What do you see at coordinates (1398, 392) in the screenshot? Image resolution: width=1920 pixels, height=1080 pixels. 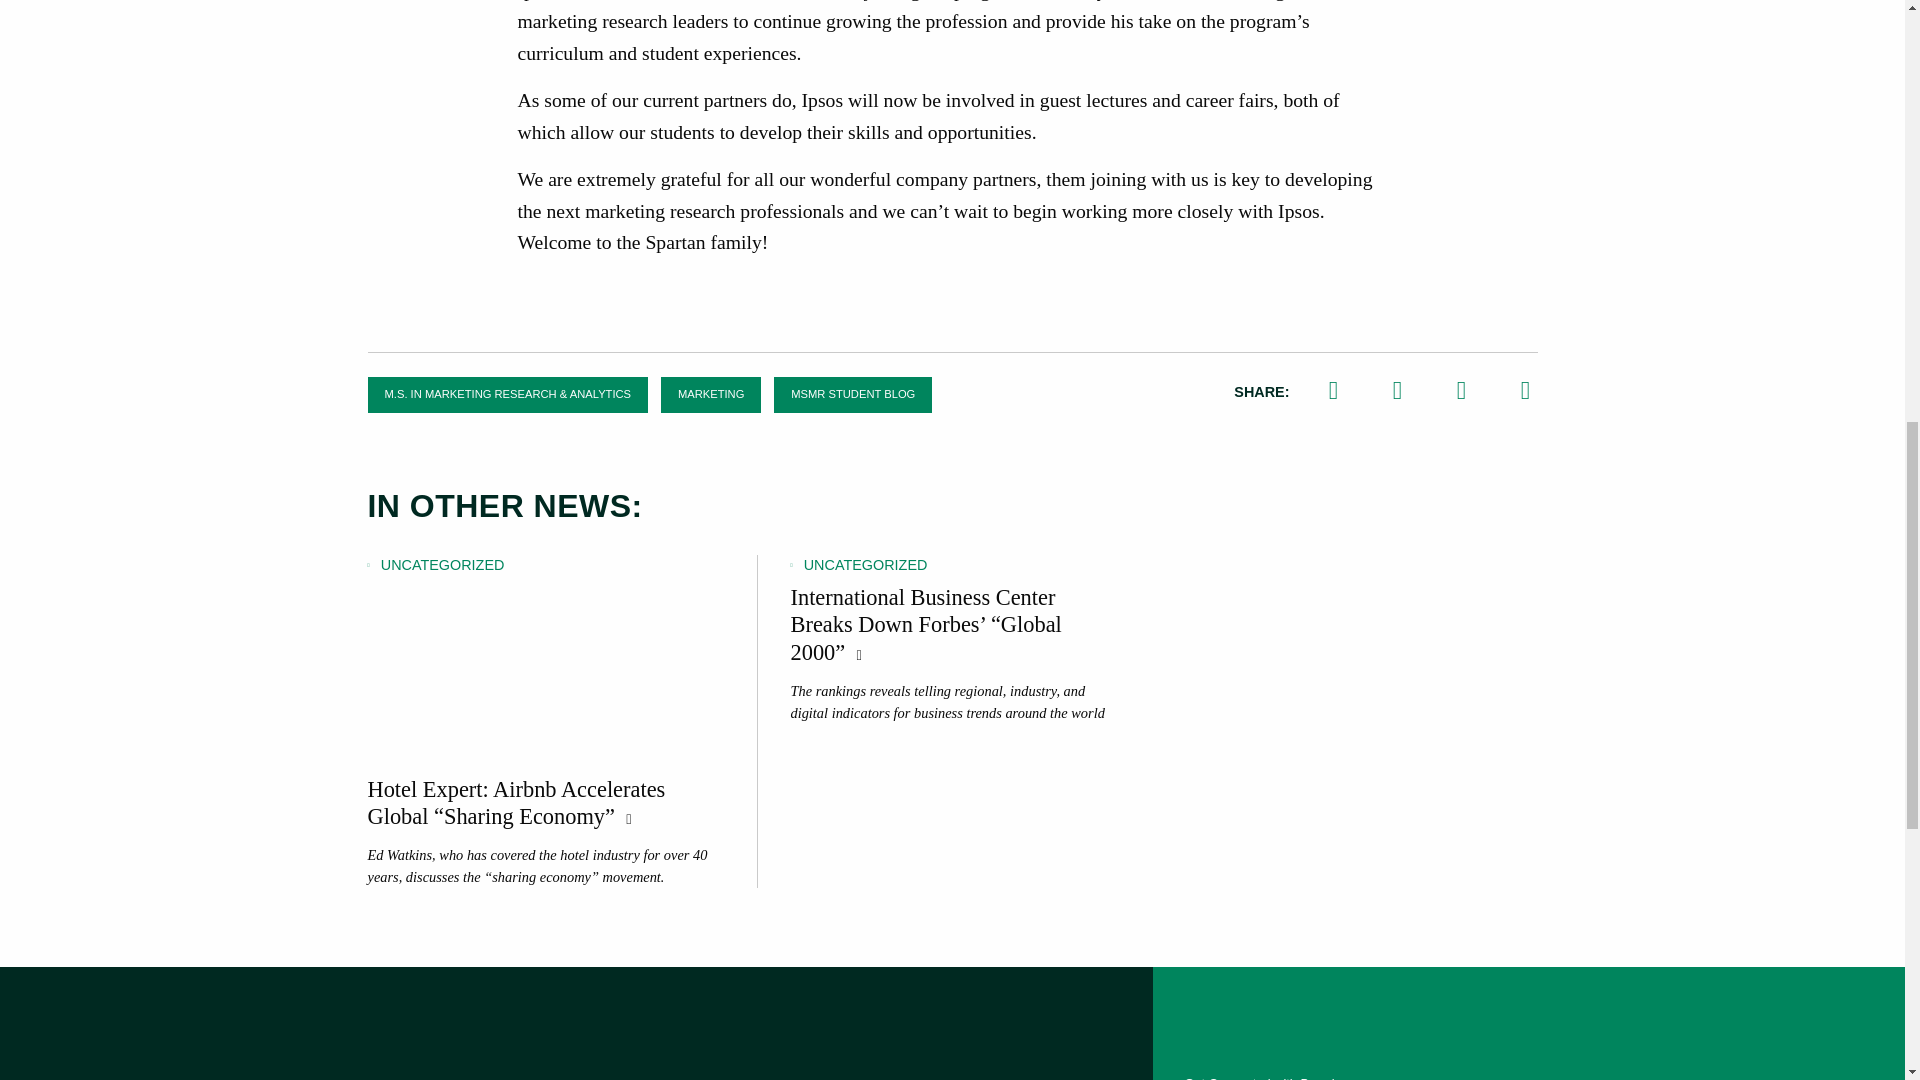 I see `linkedin share in new window` at bounding box center [1398, 392].